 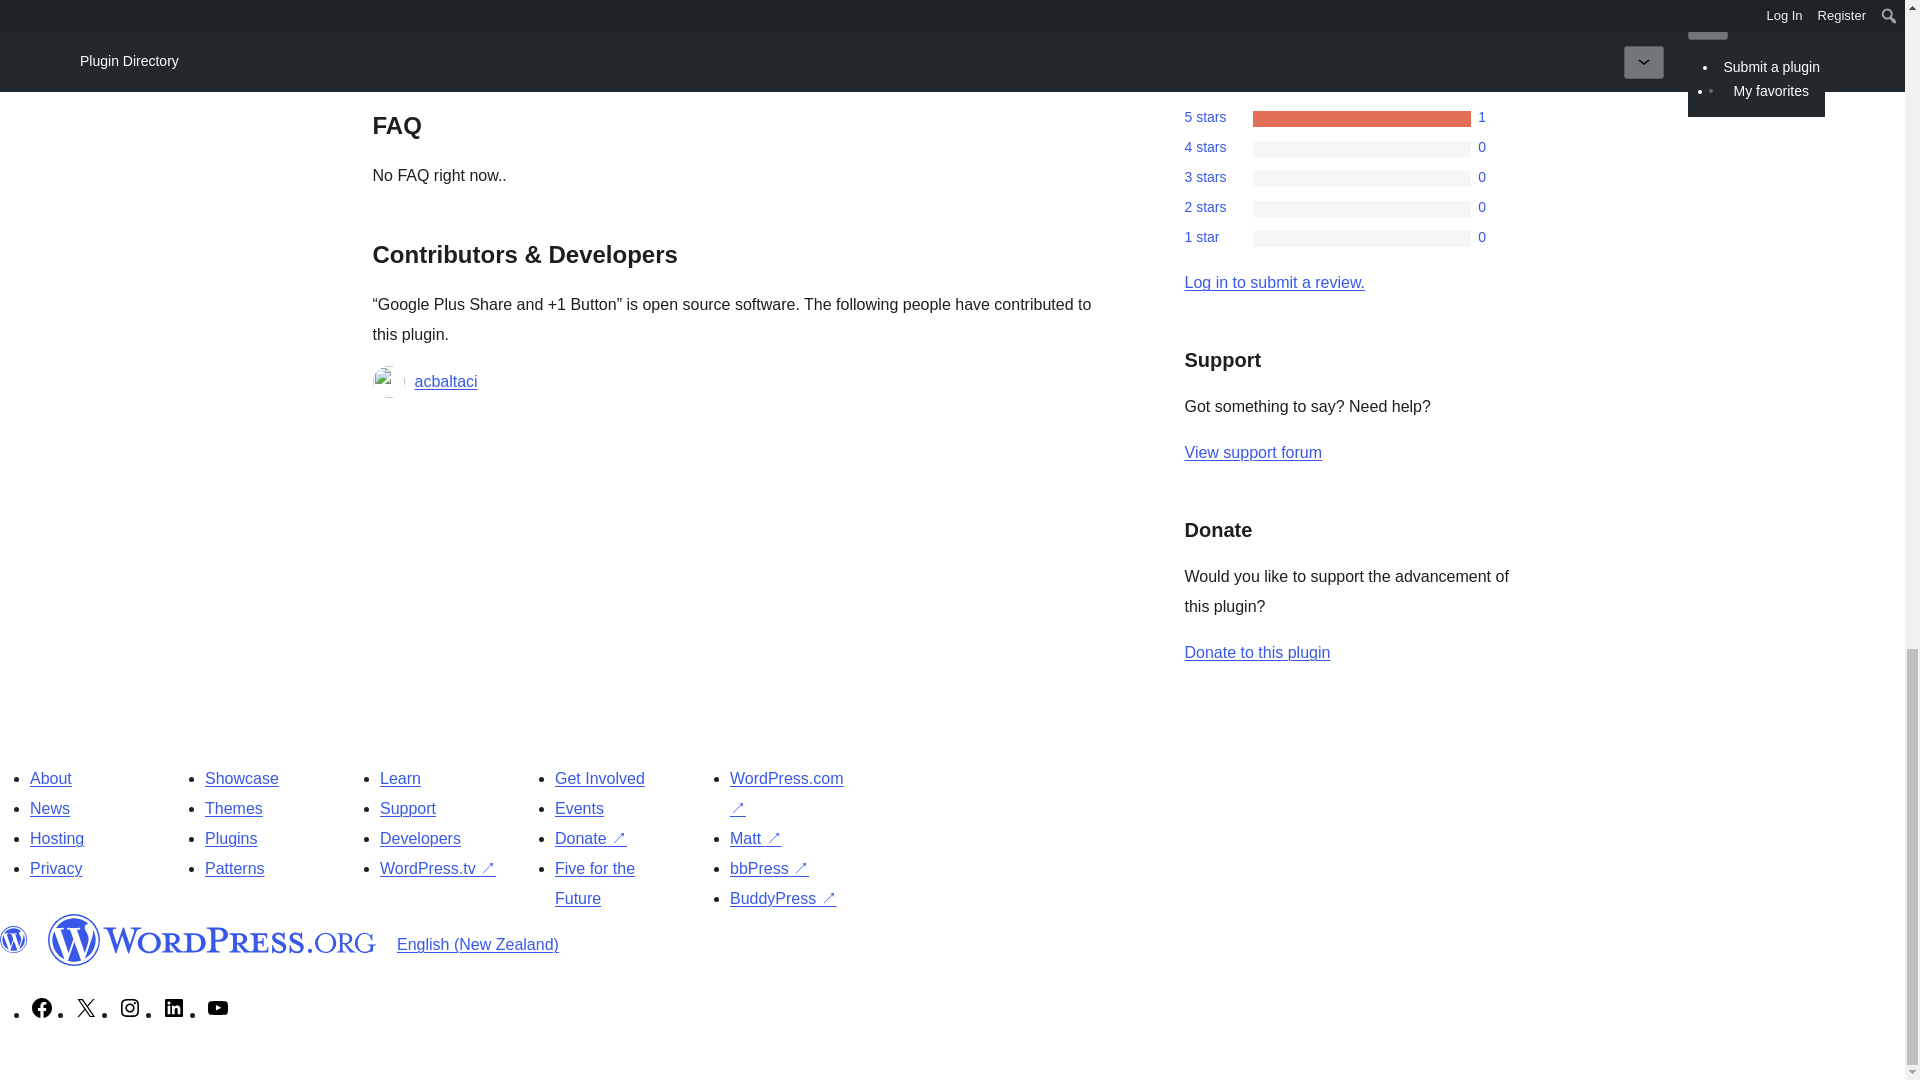 What do you see at coordinates (445, 382) in the screenshot?
I see `acbaltaci` at bounding box center [445, 382].